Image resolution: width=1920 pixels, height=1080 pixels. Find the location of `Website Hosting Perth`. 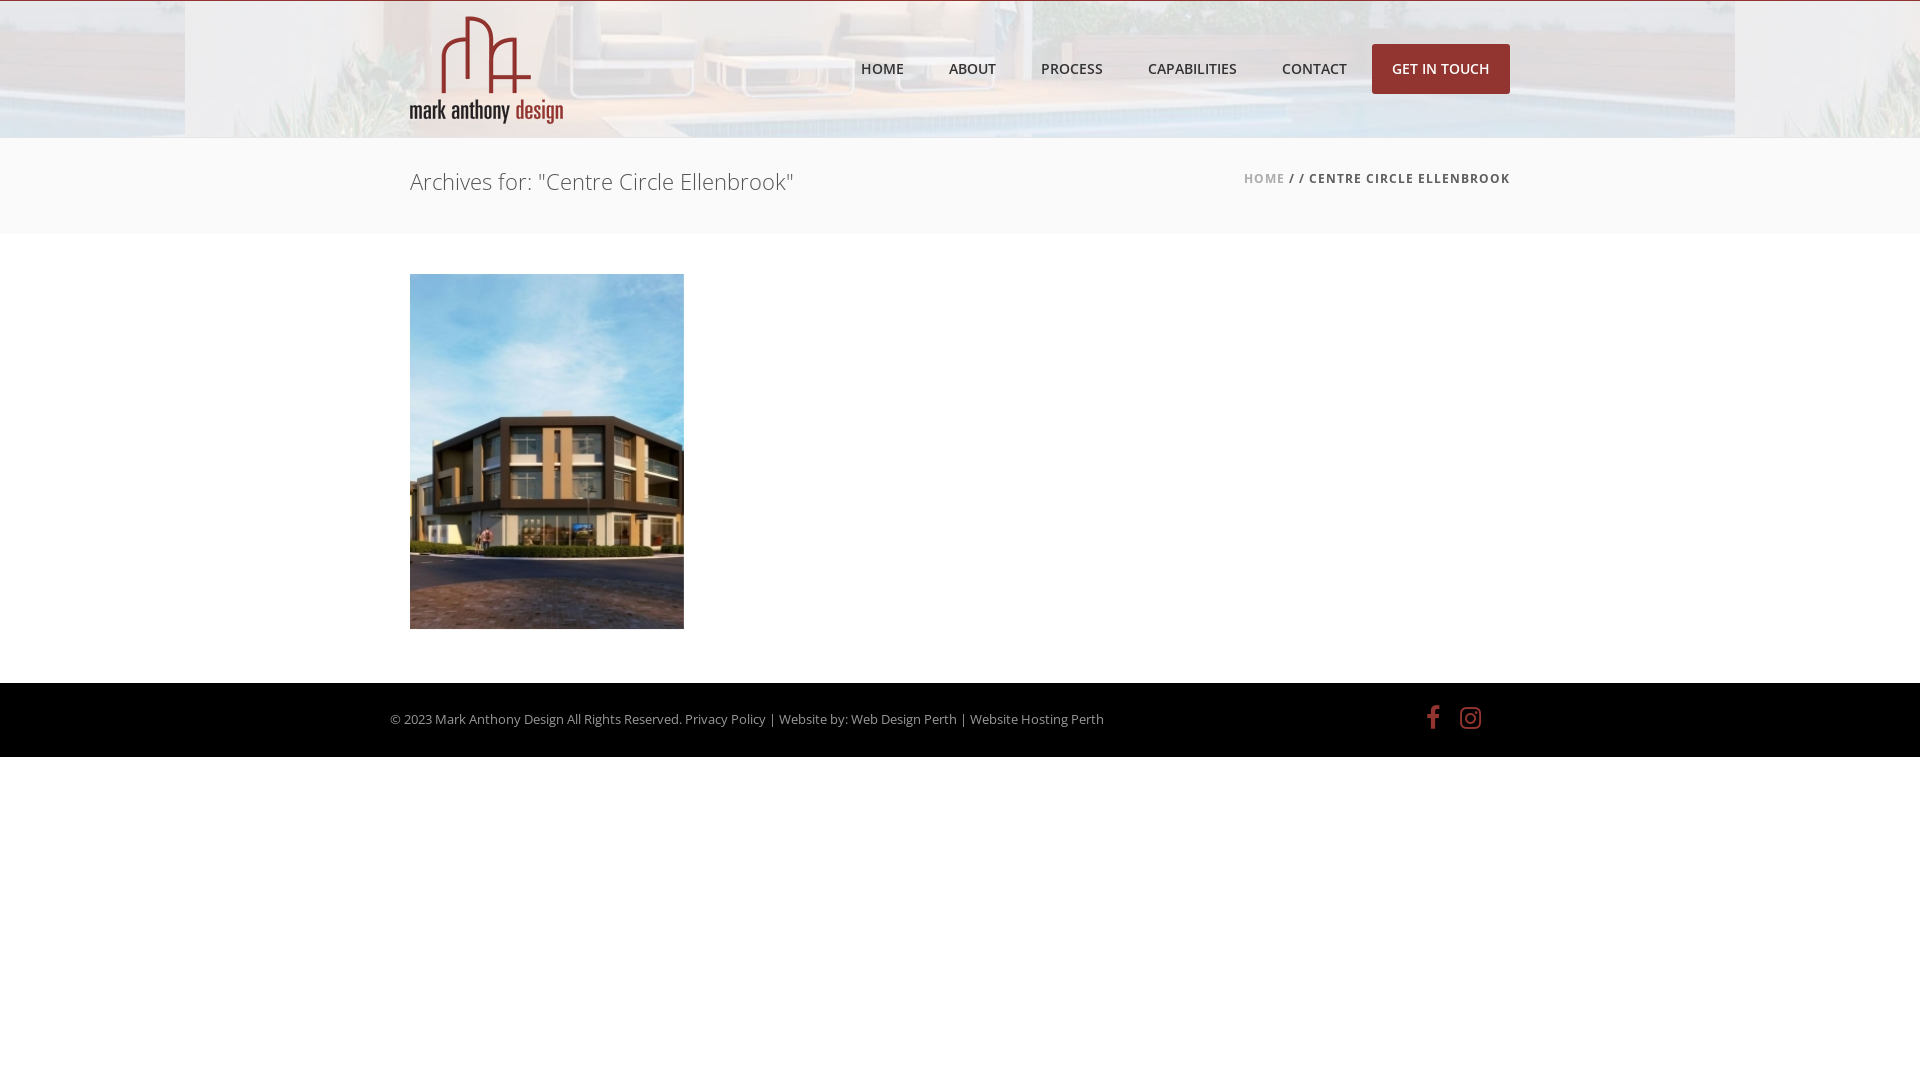

Website Hosting Perth is located at coordinates (1037, 719).